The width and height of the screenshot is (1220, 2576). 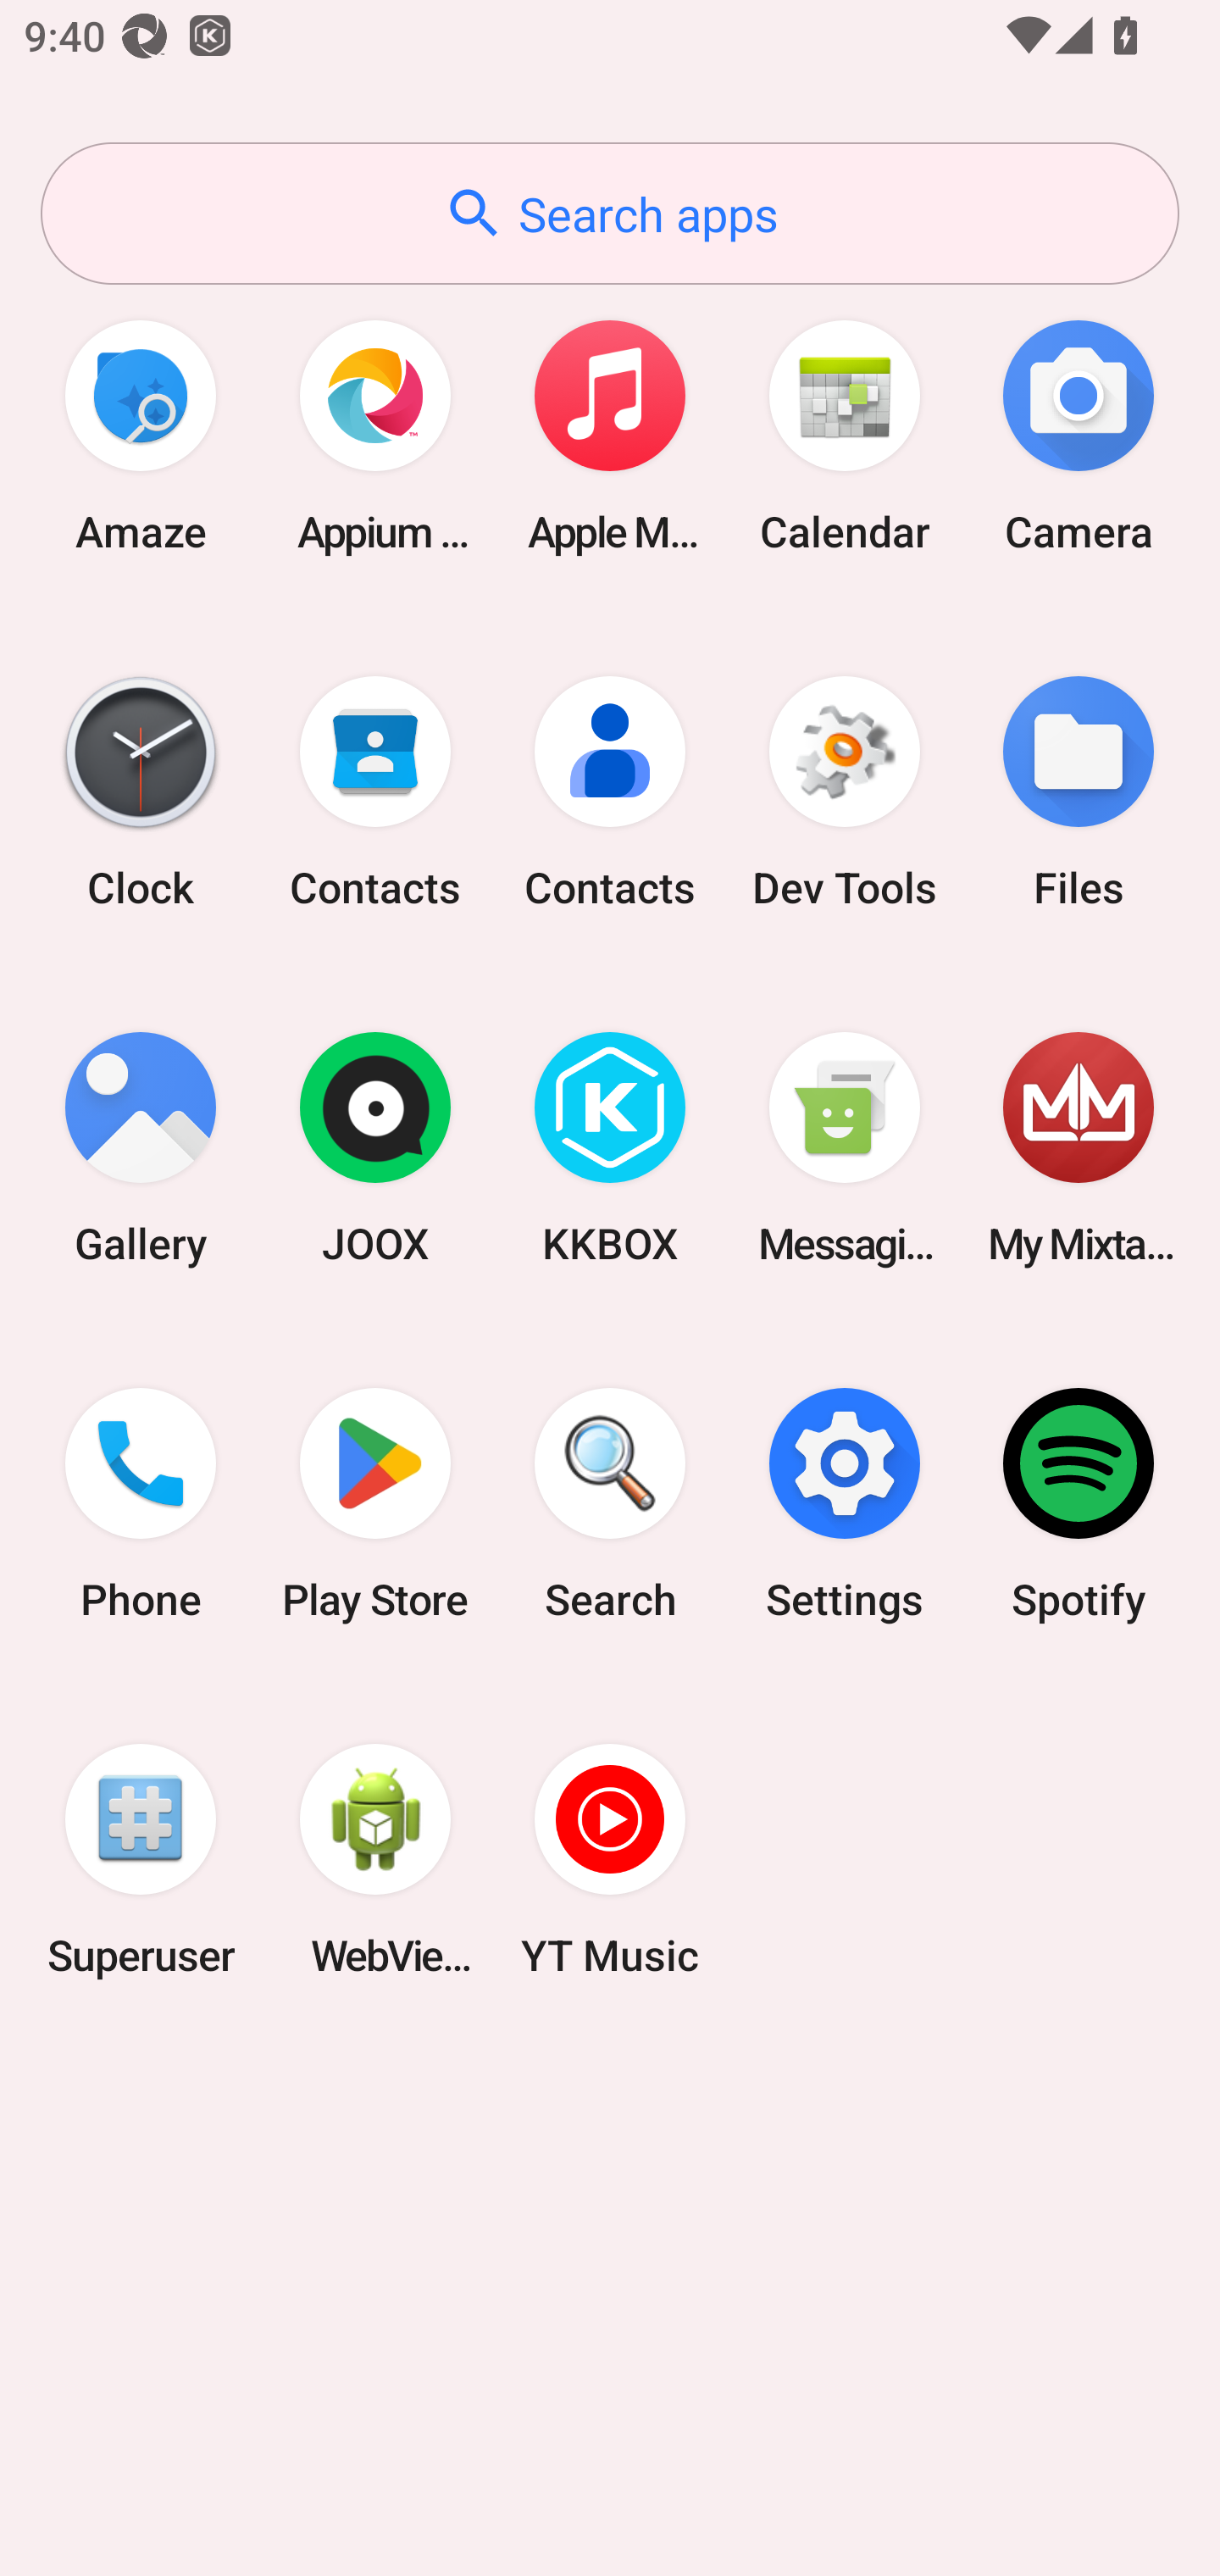 What do you see at coordinates (844, 1504) in the screenshot?
I see `Settings` at bounding box center [844, 1504].